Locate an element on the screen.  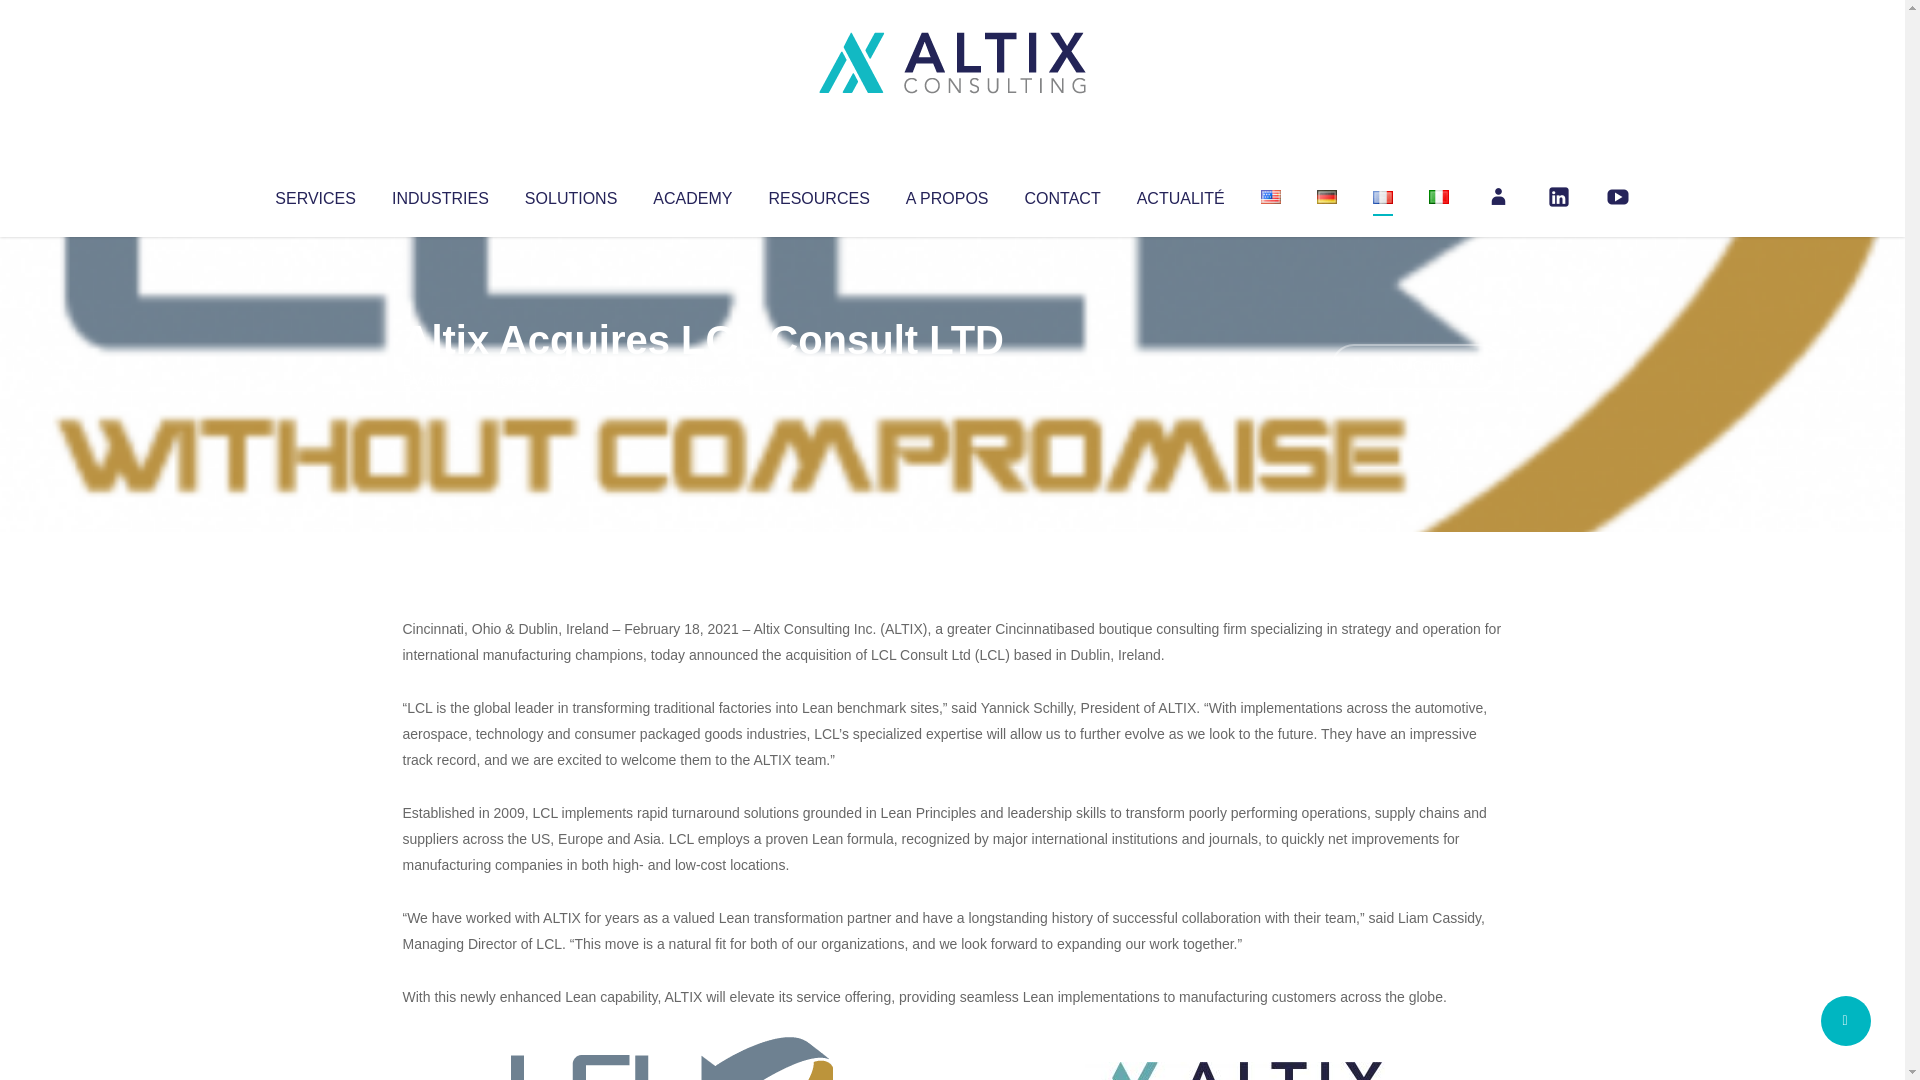
SERVICES is located at coordinates (314, 194).